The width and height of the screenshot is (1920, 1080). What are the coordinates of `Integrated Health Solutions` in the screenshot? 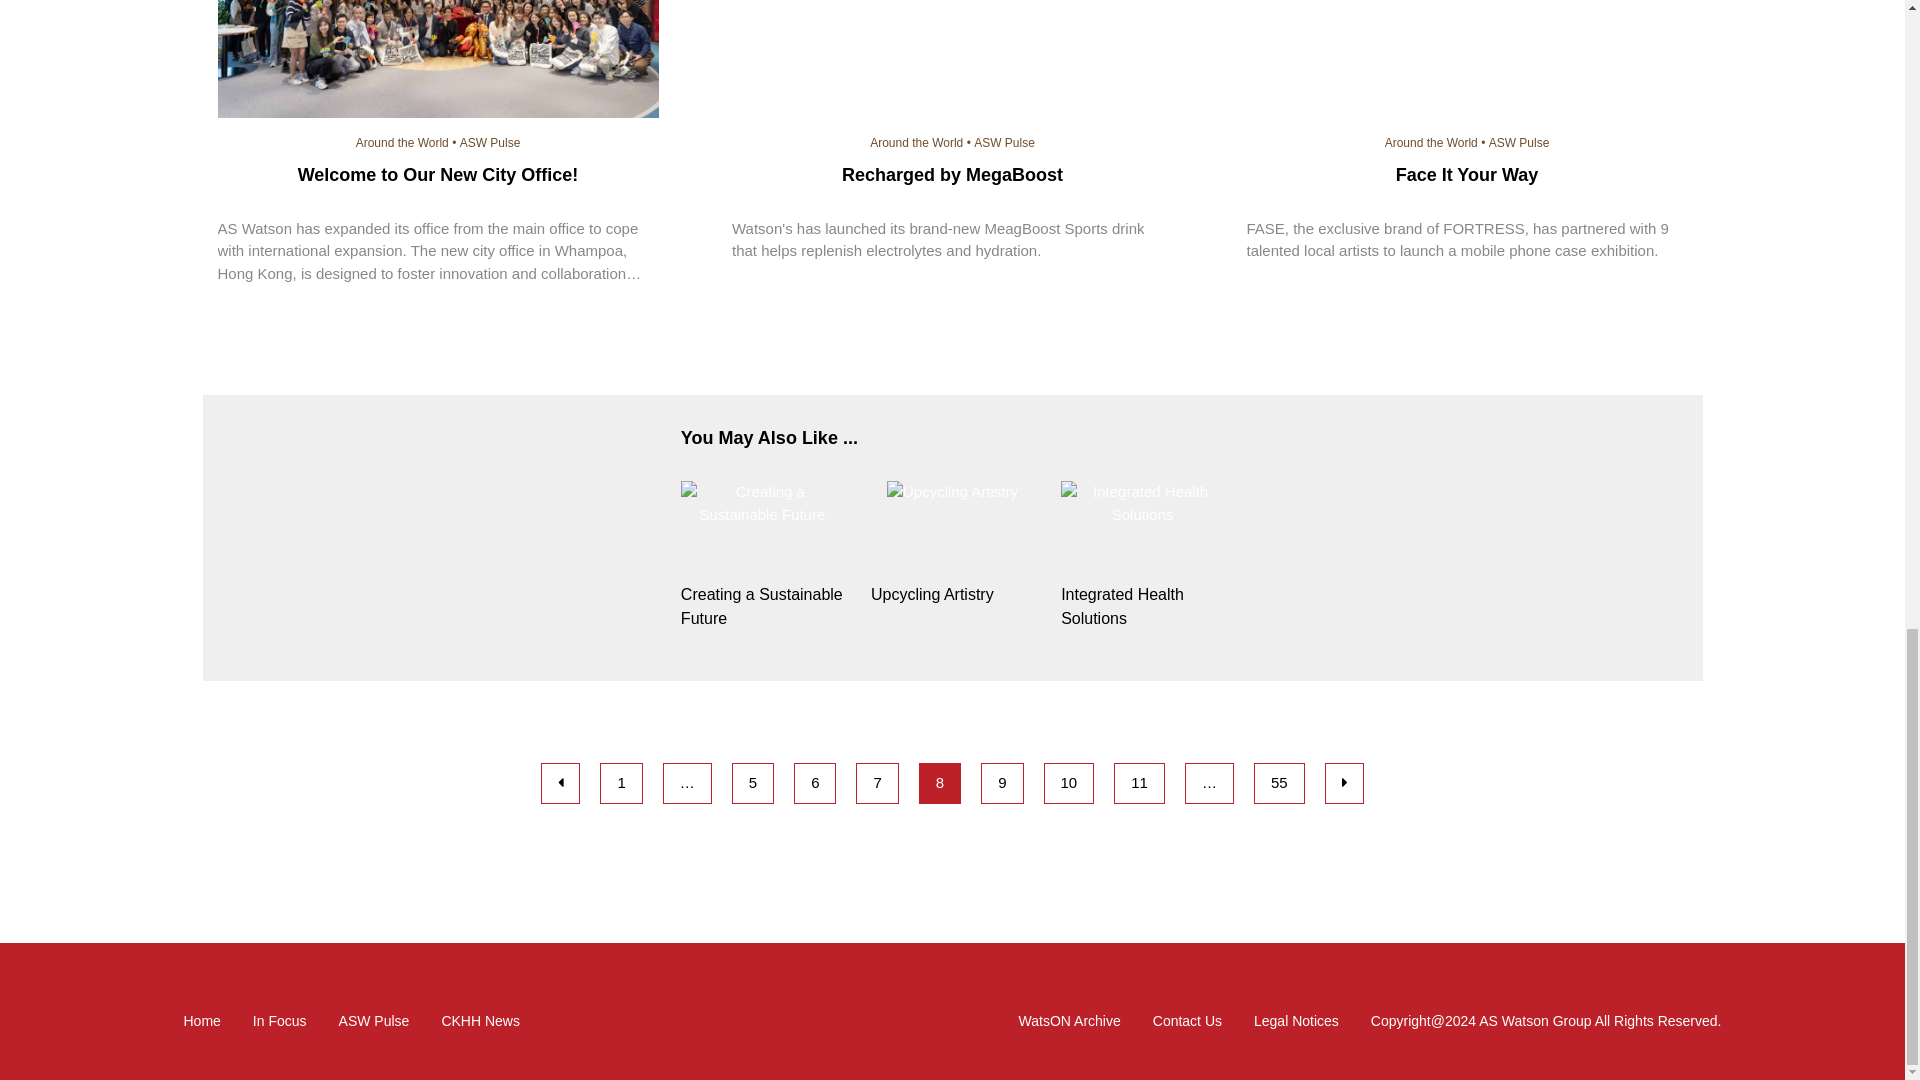 It's located at (1142, 502).